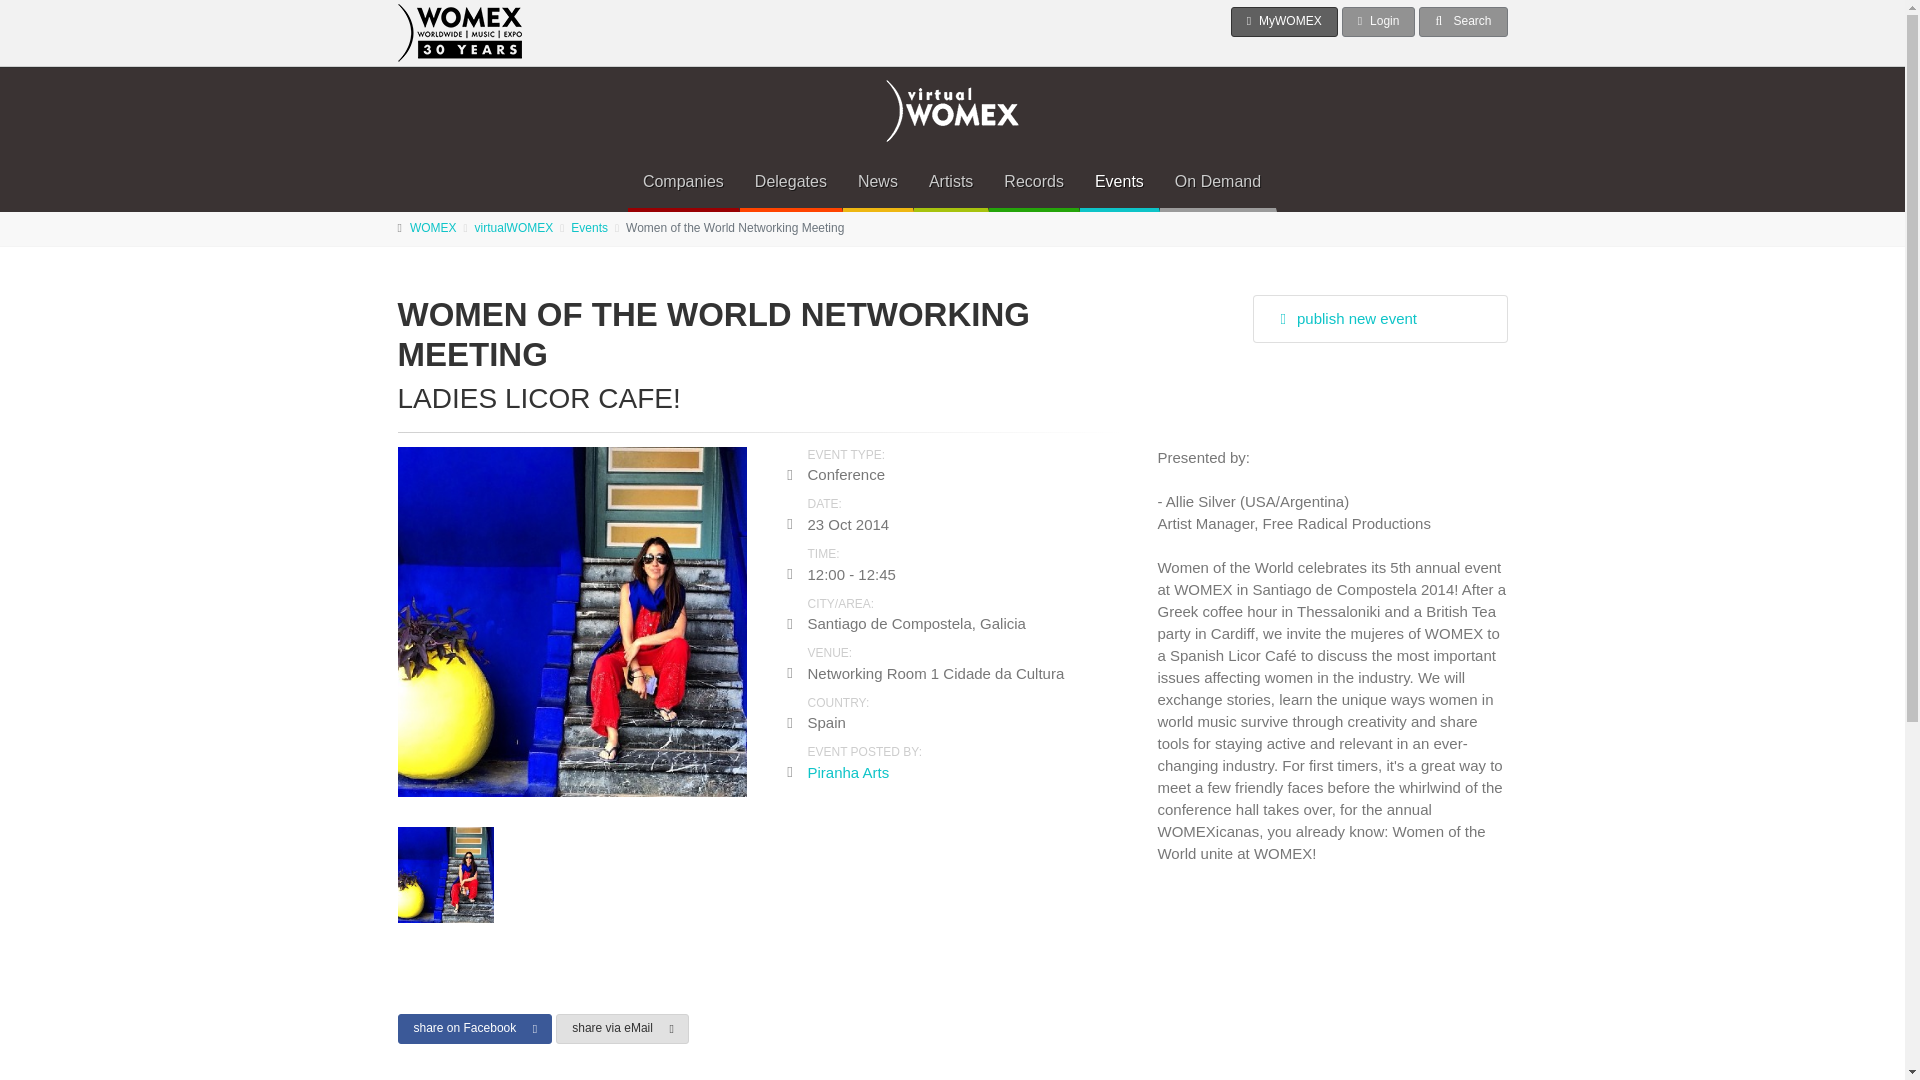 This screenshot has width=1920, height=1080. Describe the element at coordinates (1462, 21) in the screenshot. I see `Search` at that location.